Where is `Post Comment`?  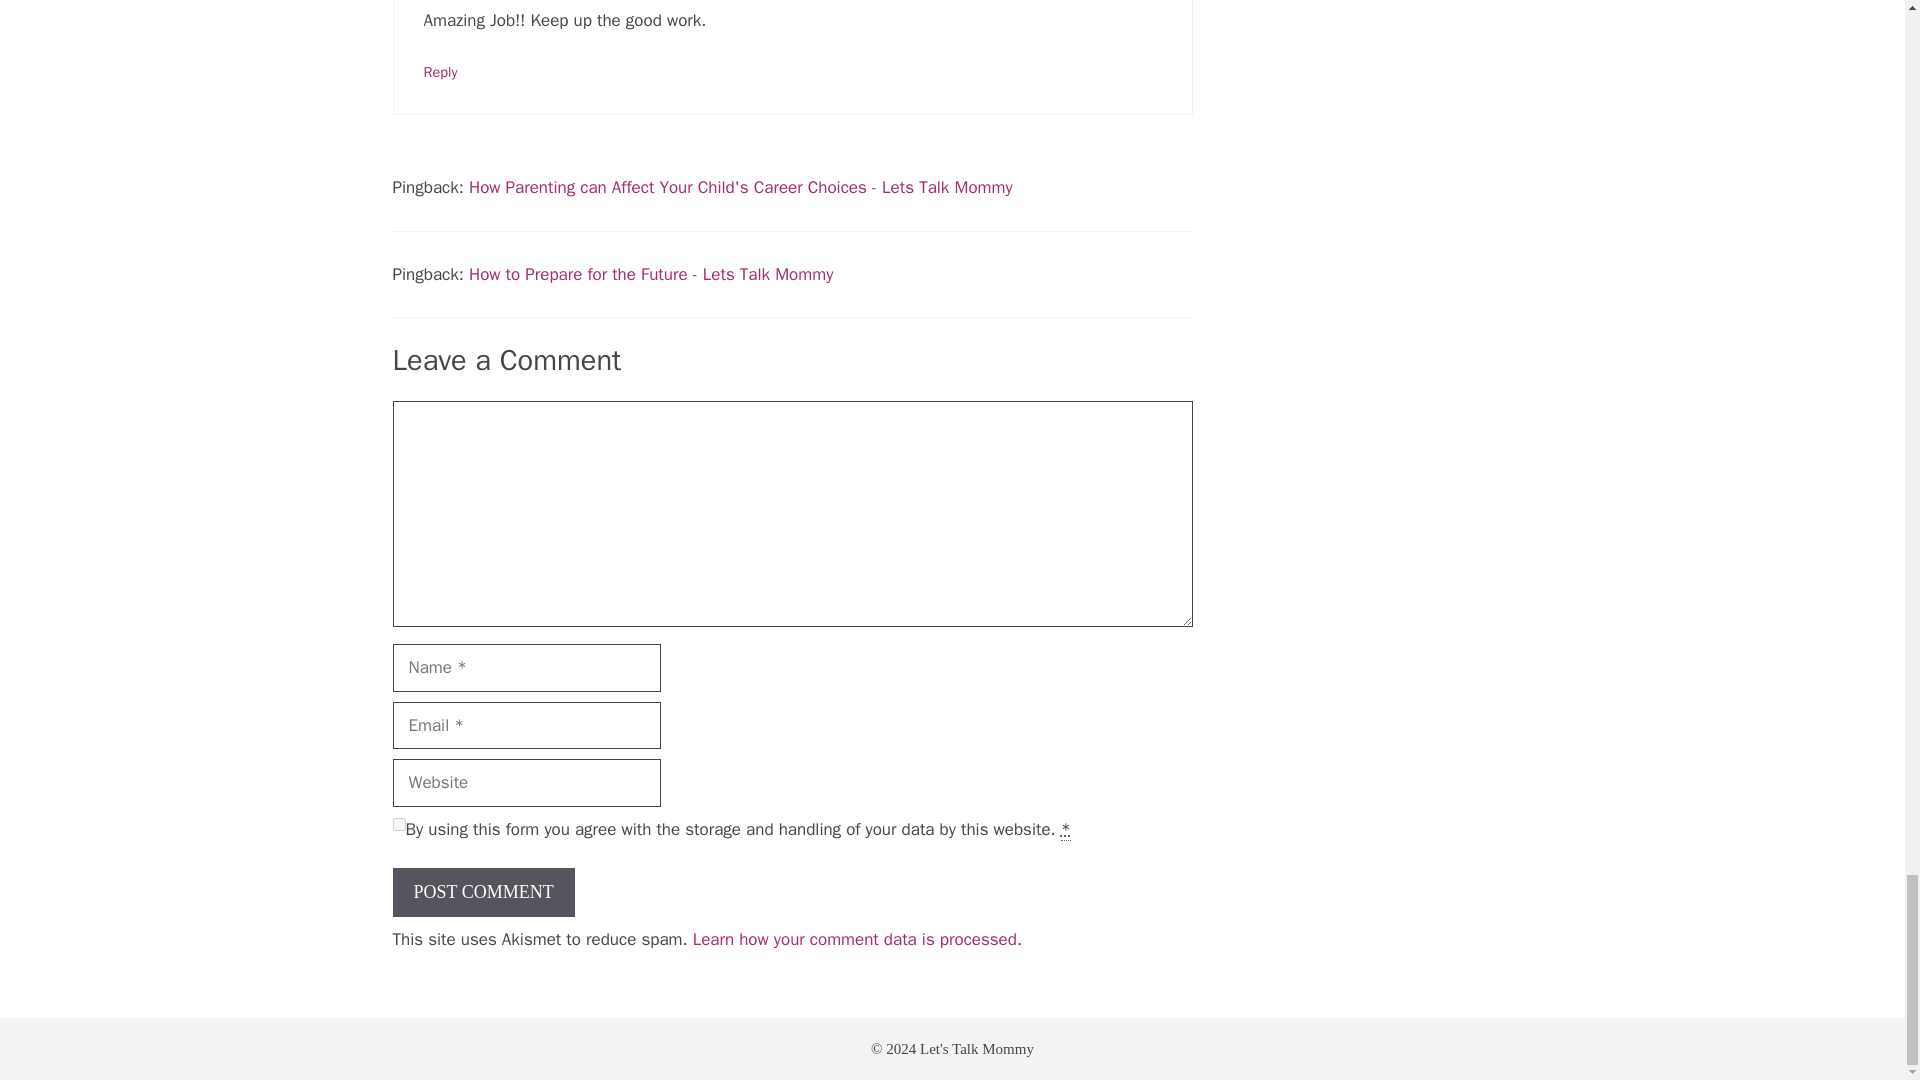 Post Comment is located at coordinates (482, 892).